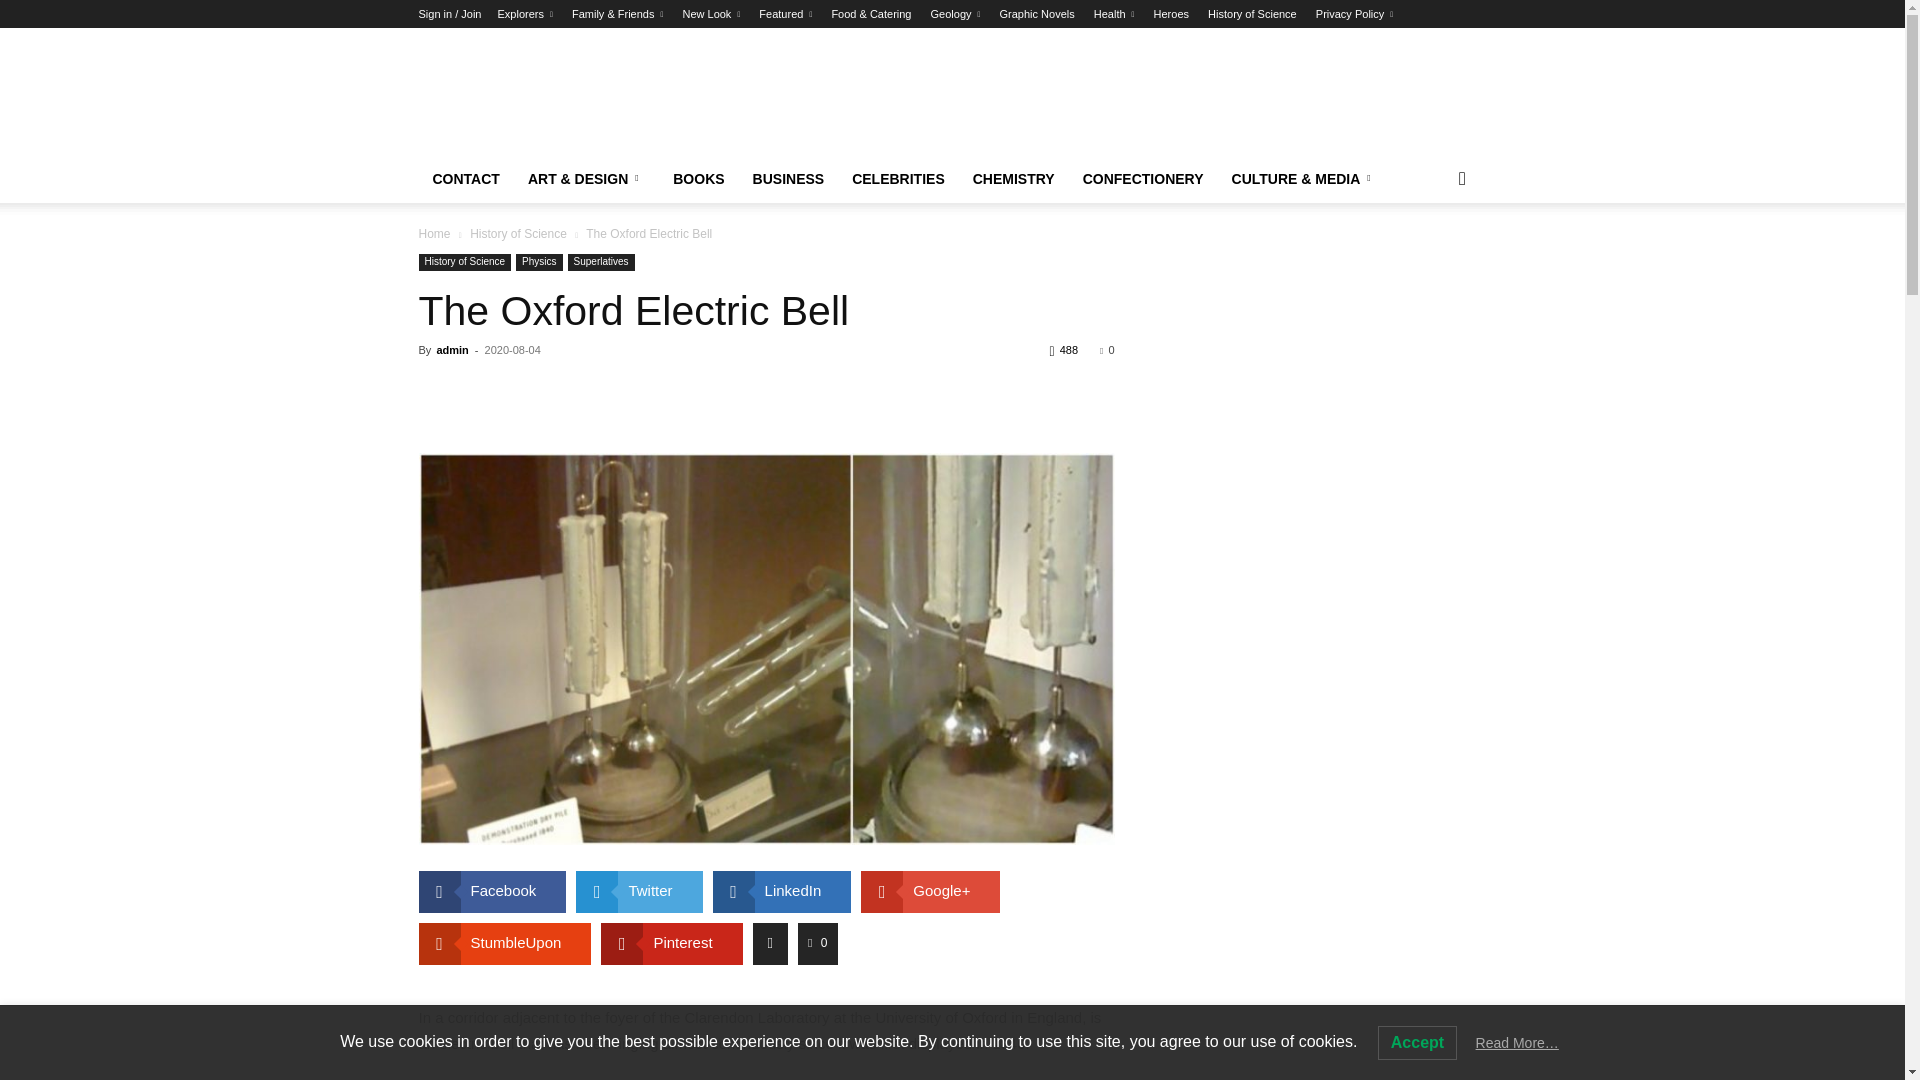 The image size is (1920, 1080). I want to click on Explorers, so click(524, 14).